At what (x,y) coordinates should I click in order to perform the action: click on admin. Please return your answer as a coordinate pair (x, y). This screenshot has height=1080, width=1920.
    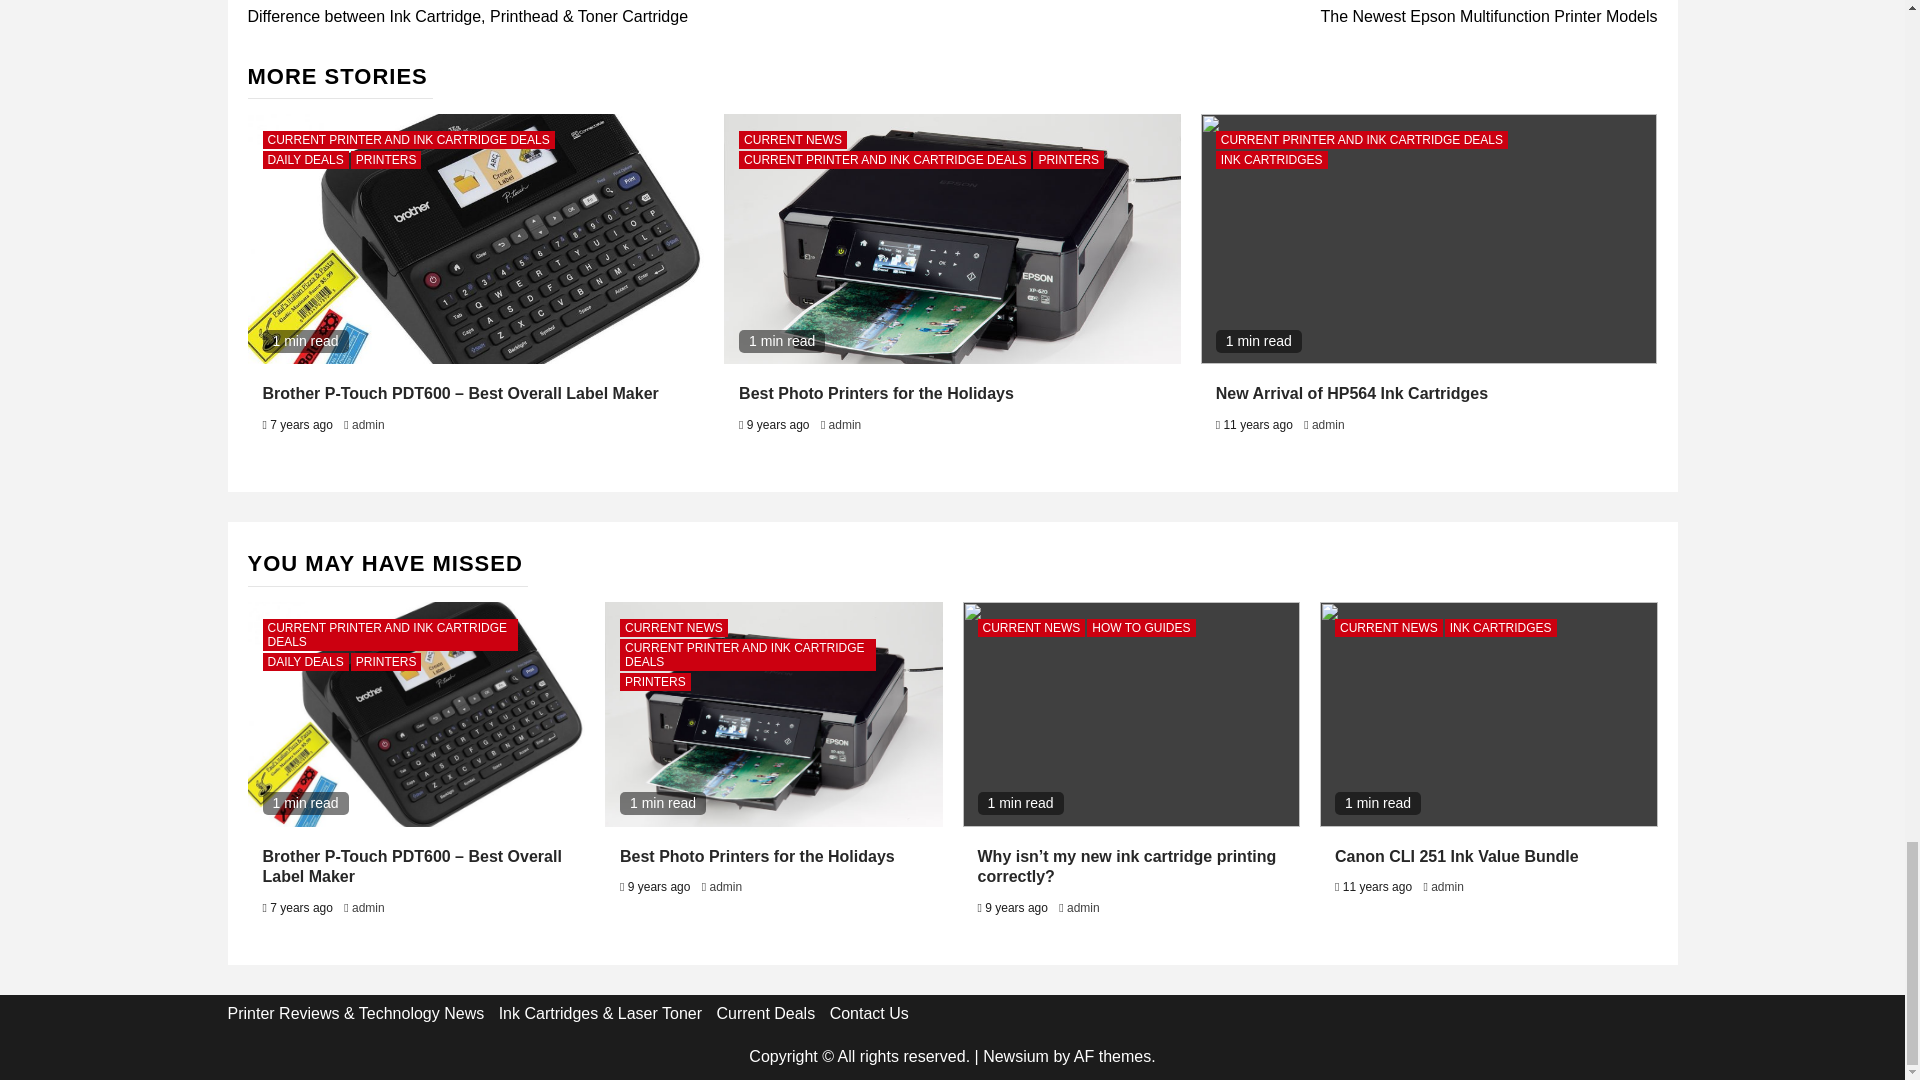
    Looking at the image, I should click on (368, 424).